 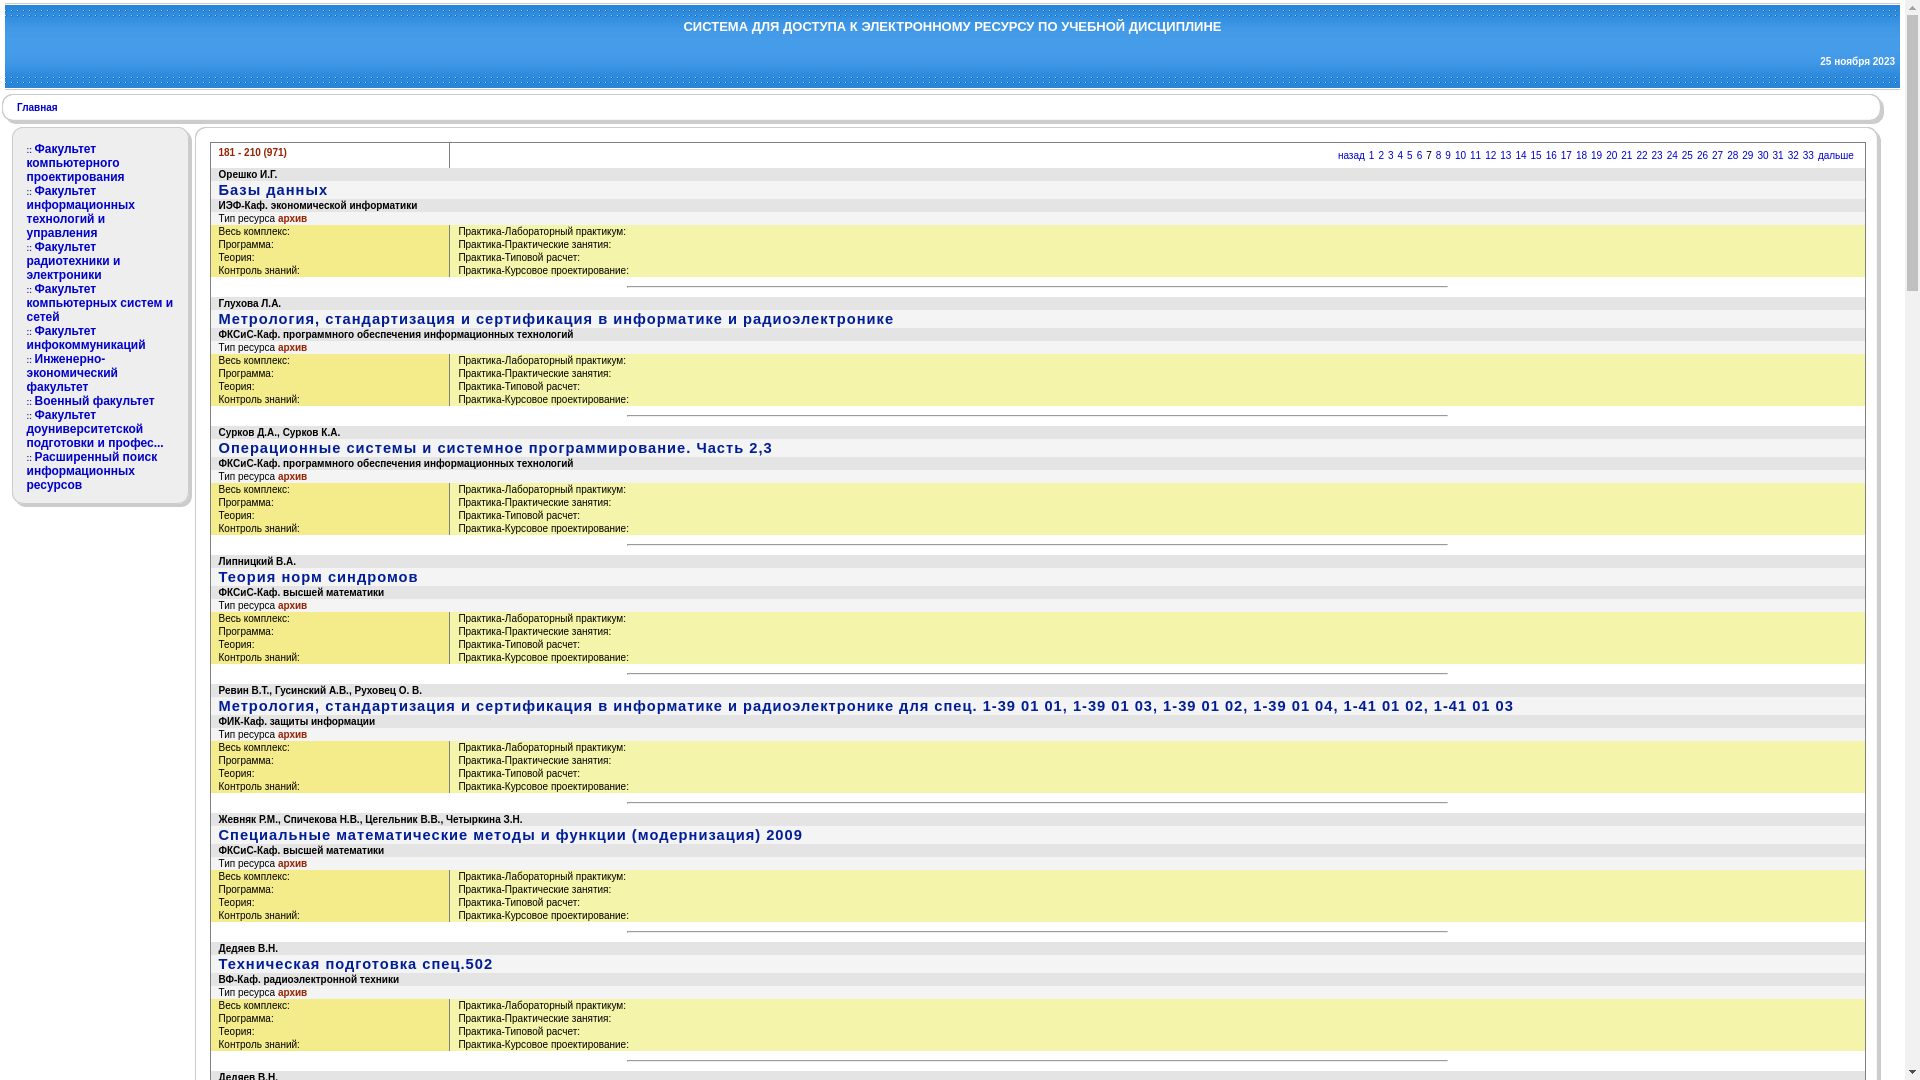 I want to click on 21, so click(x=1626, y=156).